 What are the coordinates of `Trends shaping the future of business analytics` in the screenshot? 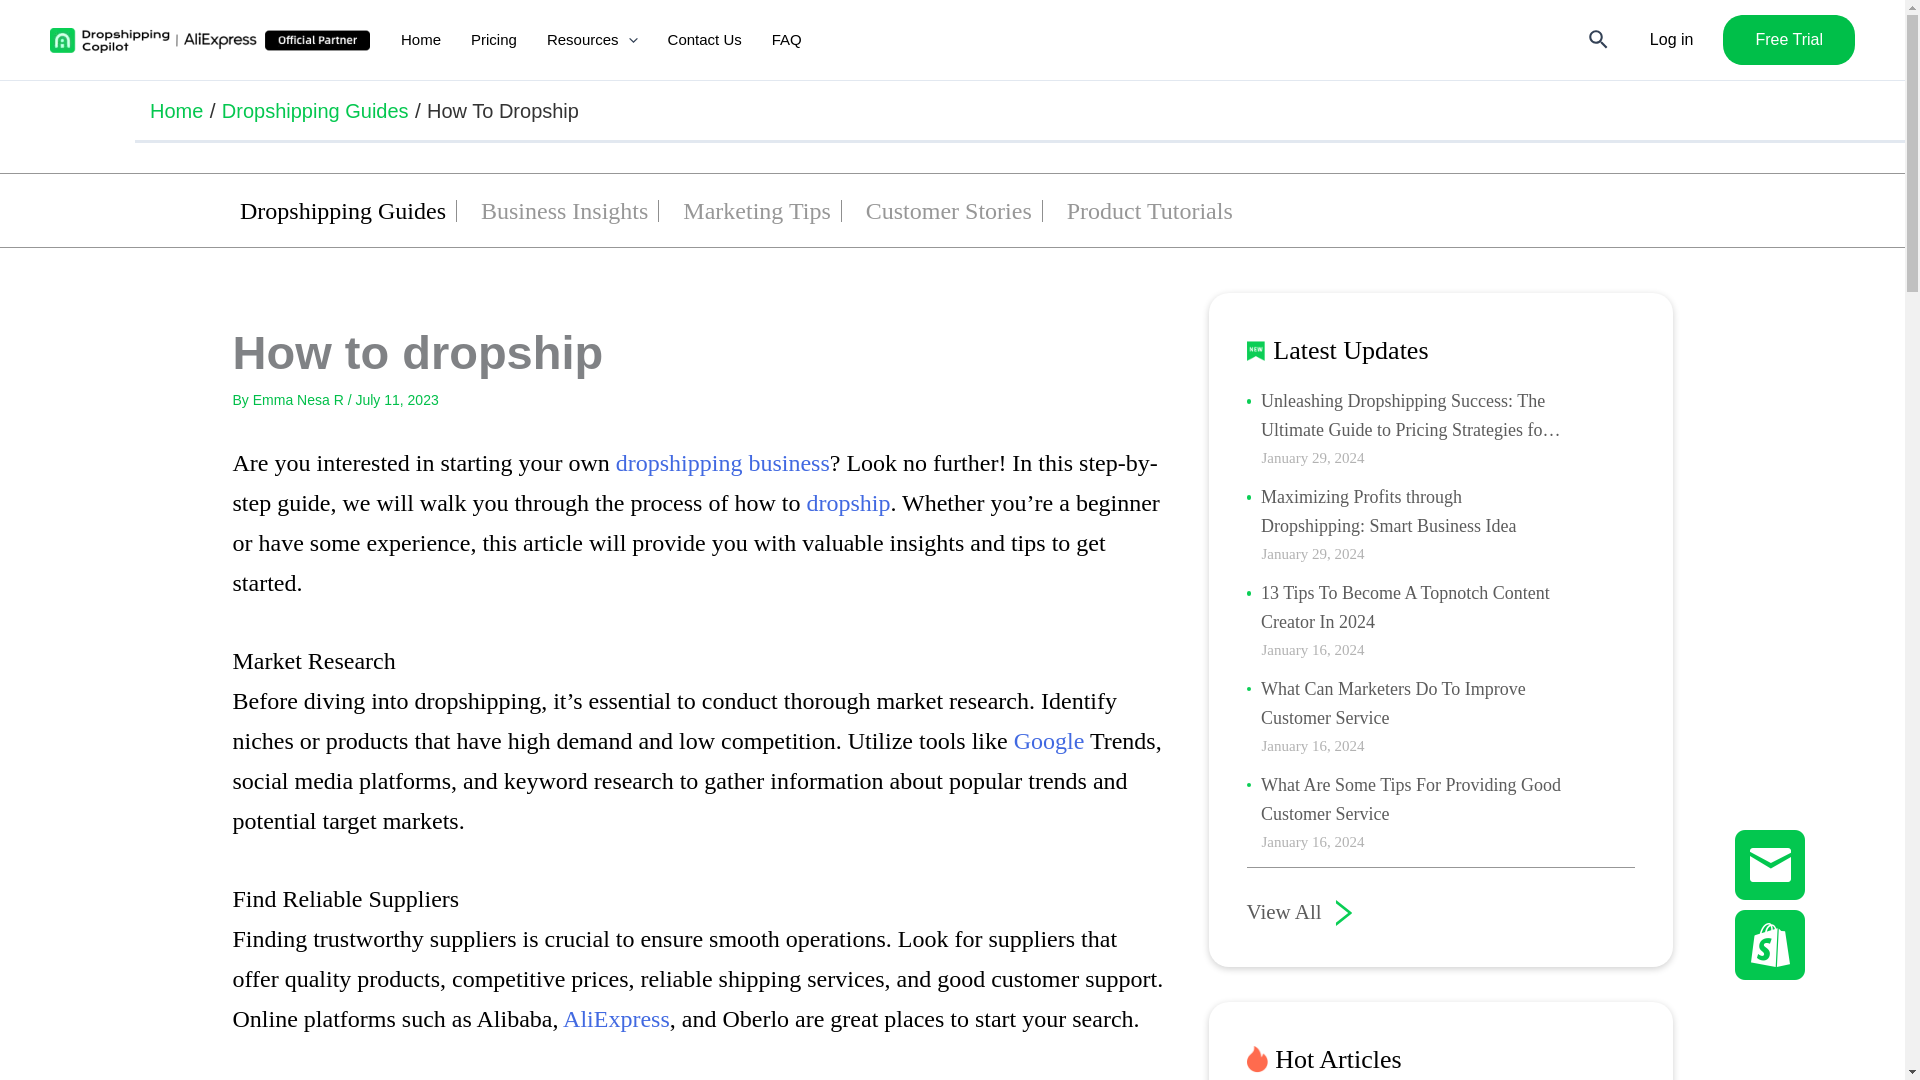 It's located at (722, 463).